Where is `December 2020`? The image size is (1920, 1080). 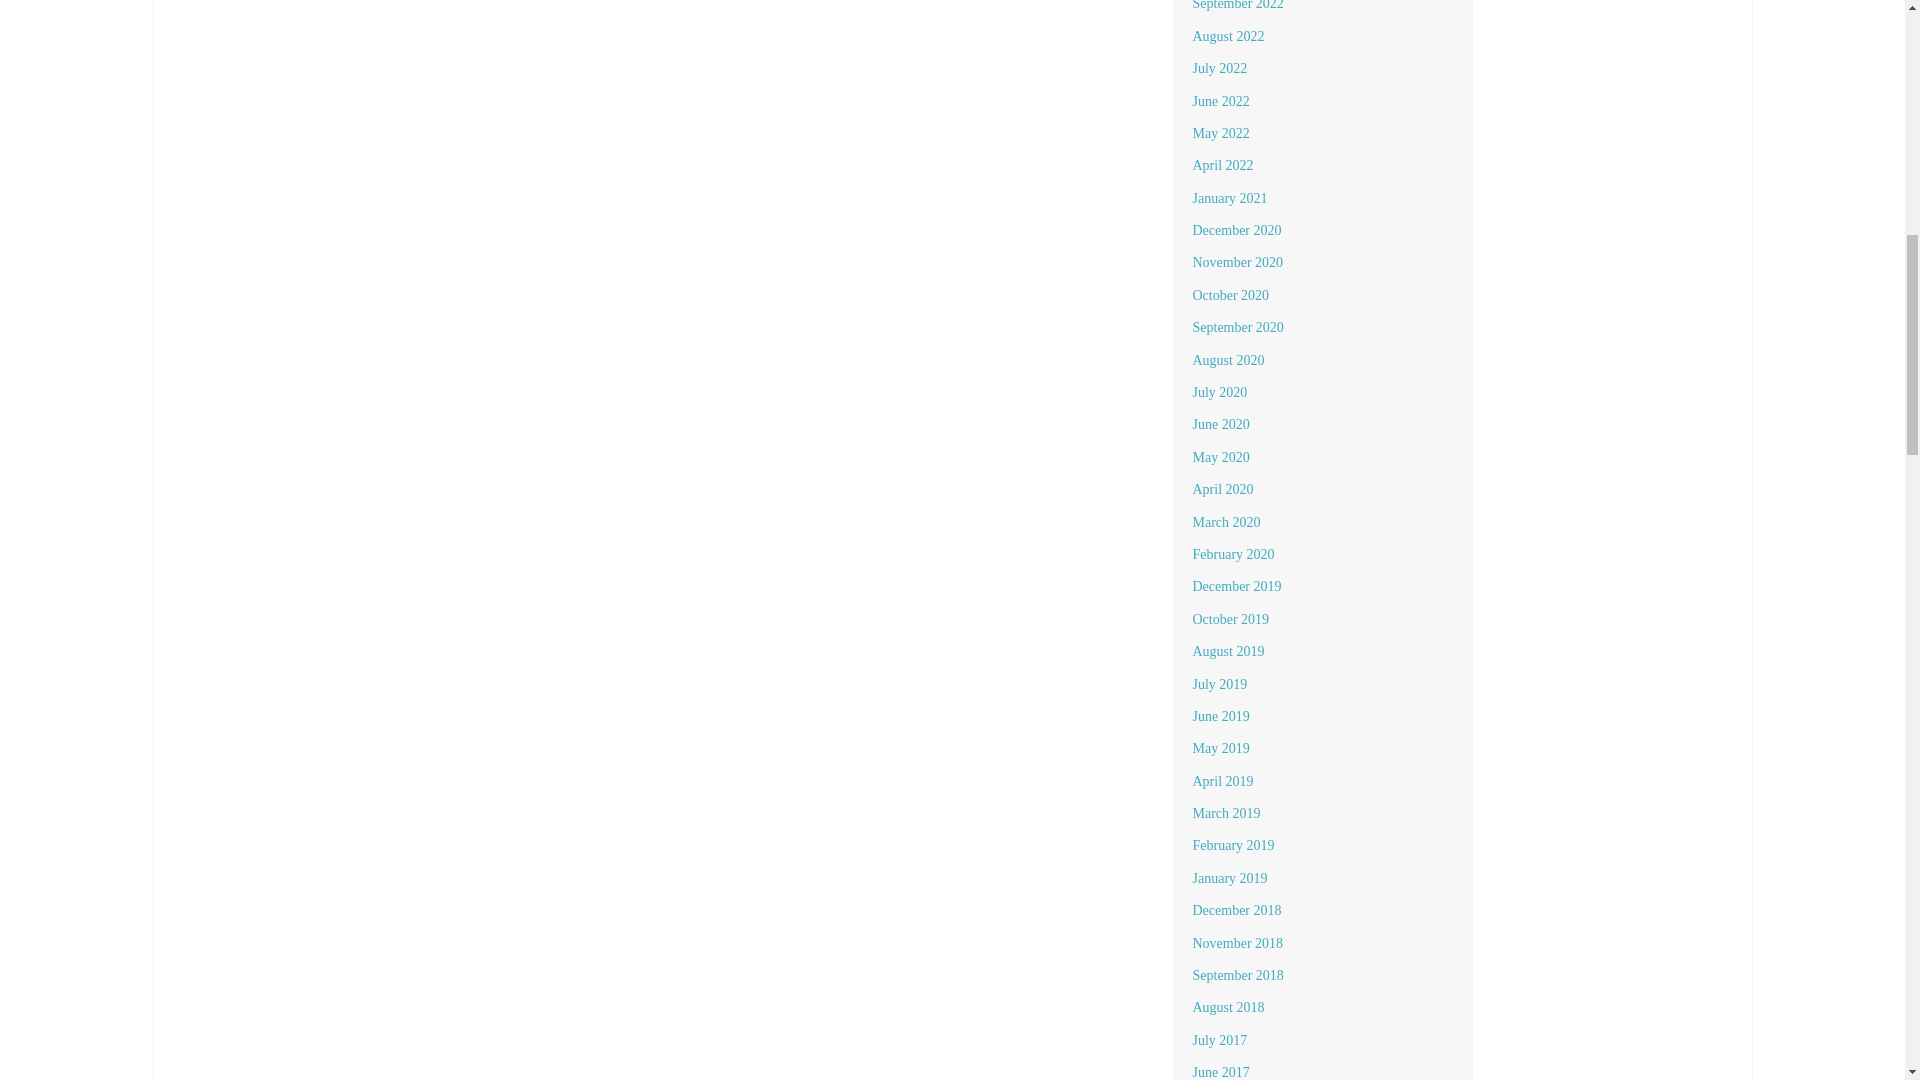
December 2020 is located at coordinates (1236, 230).